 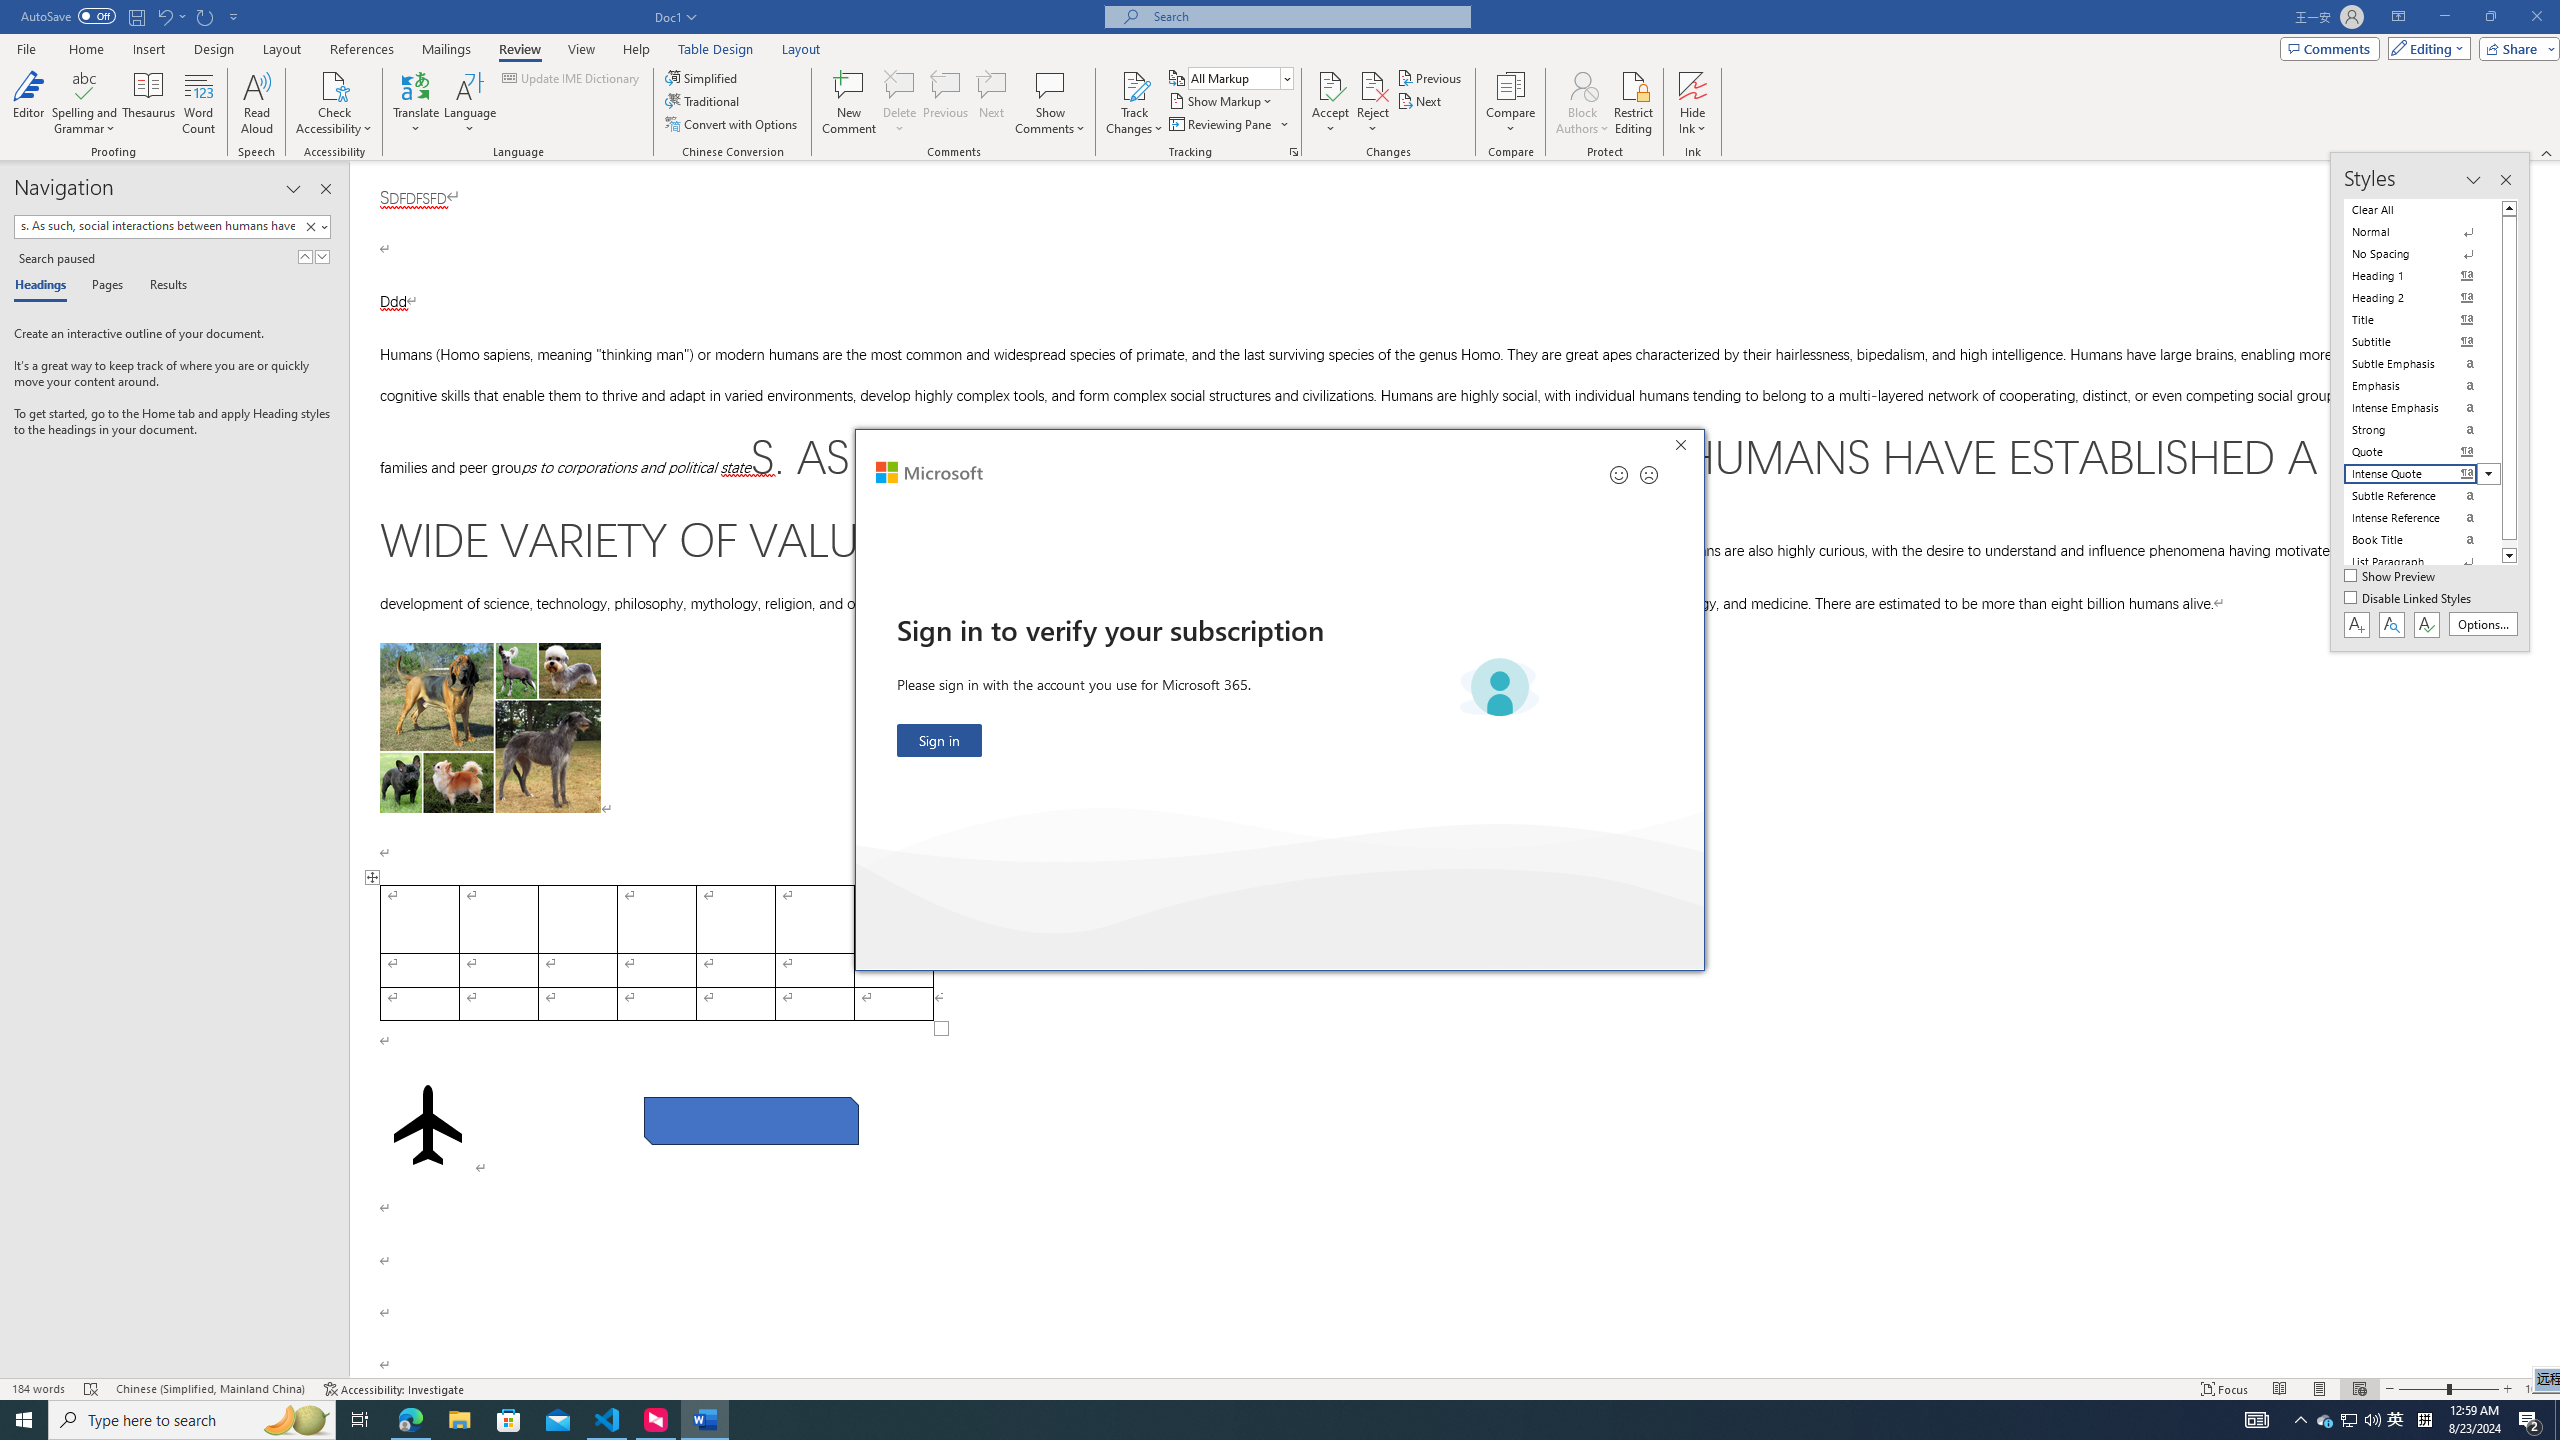 What do you see at coordinates (410, 1420) in the screenshot?
I see `Microsoft Edge - 1 running window` at bounding box center [410, 1420].